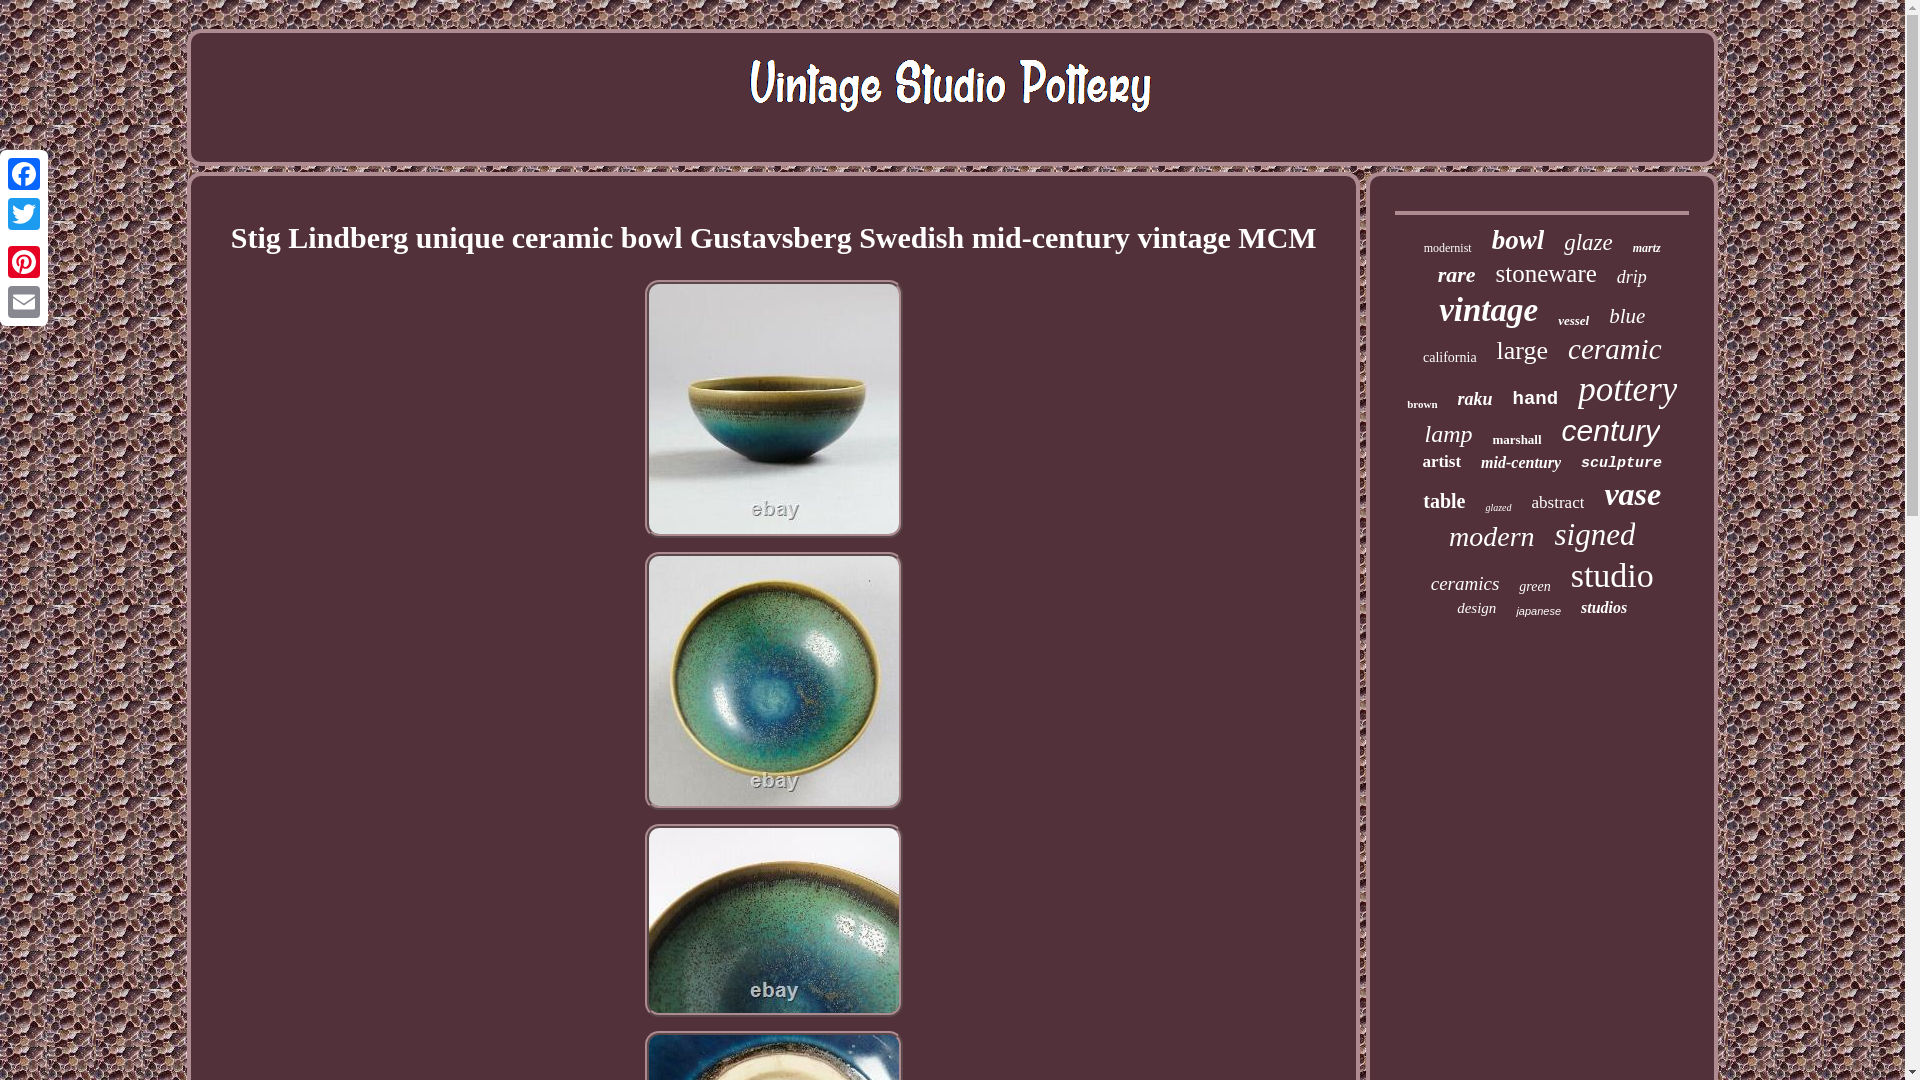 The height and width of the screenshot is (1080, 1920). I want to click on large, so click(1523, 350).